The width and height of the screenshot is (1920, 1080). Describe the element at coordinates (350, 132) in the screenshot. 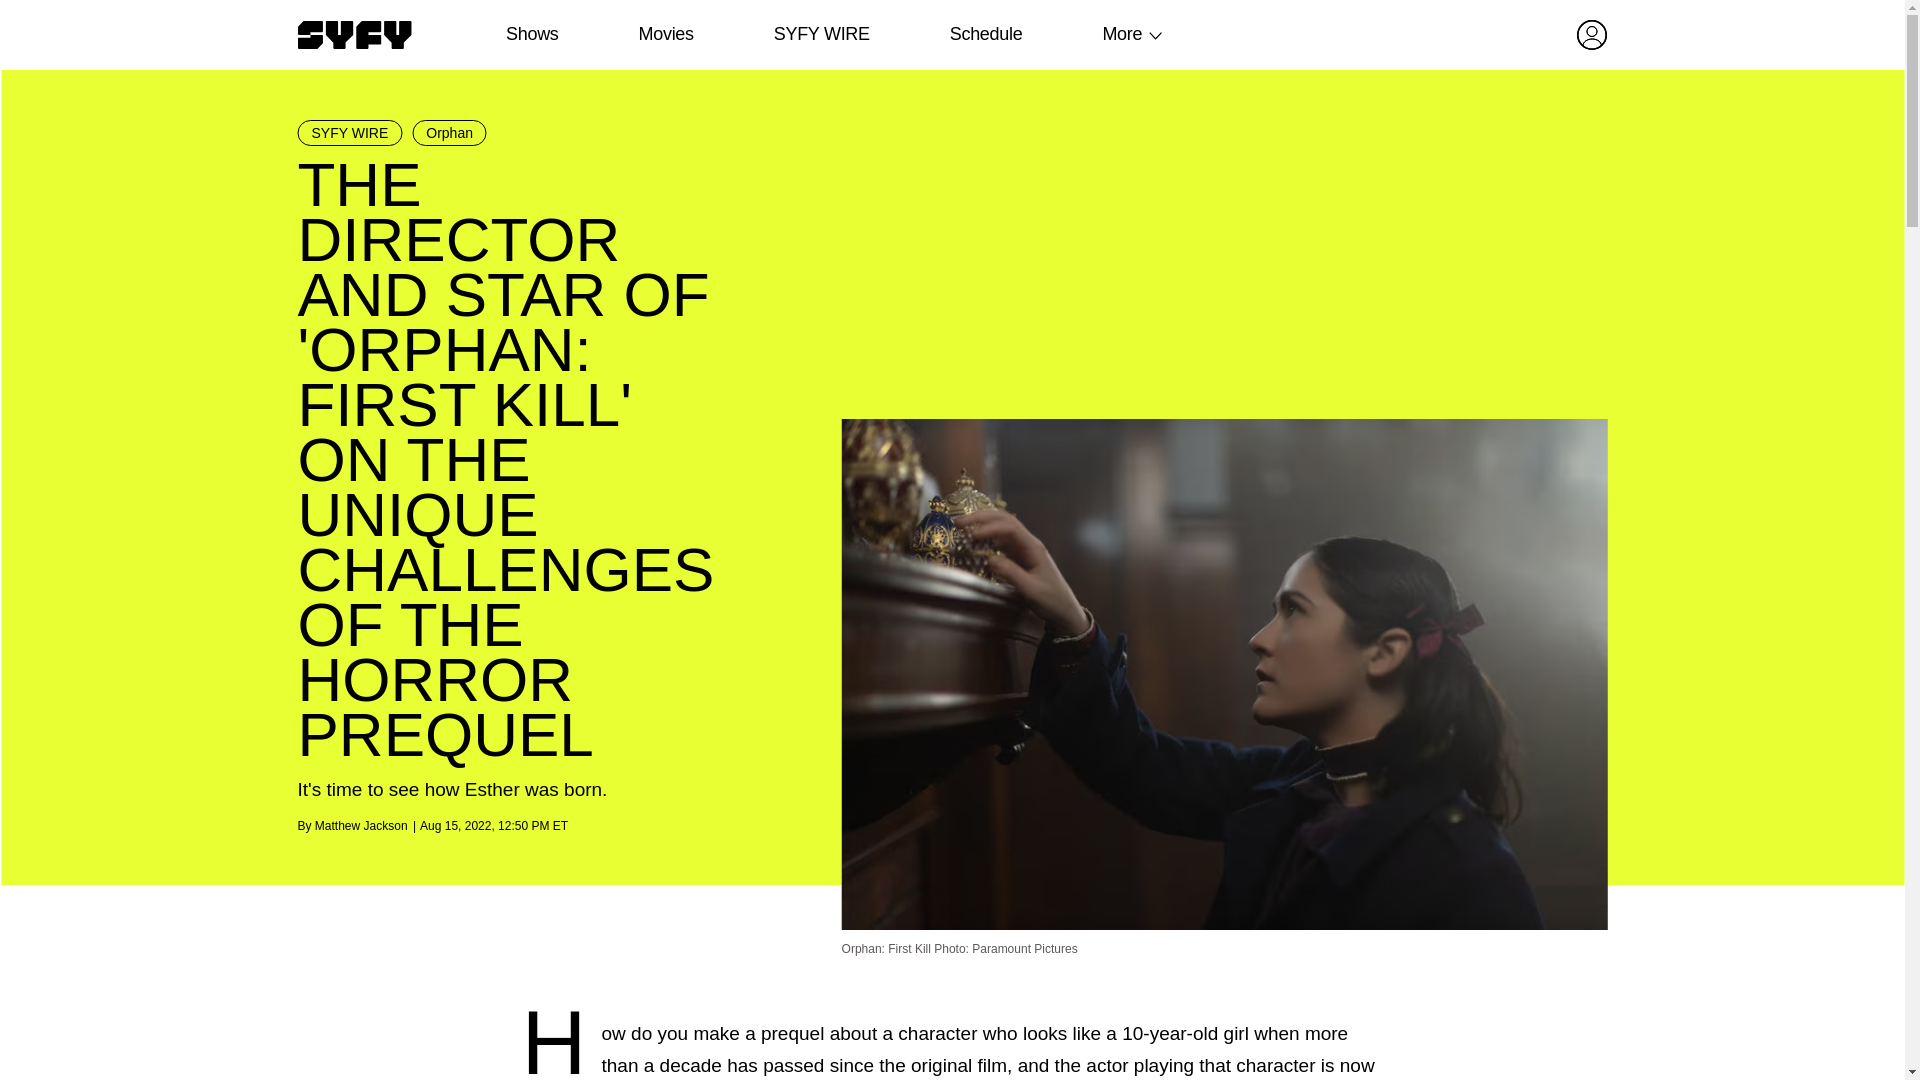

I see `SYFY WIRE` at that location.